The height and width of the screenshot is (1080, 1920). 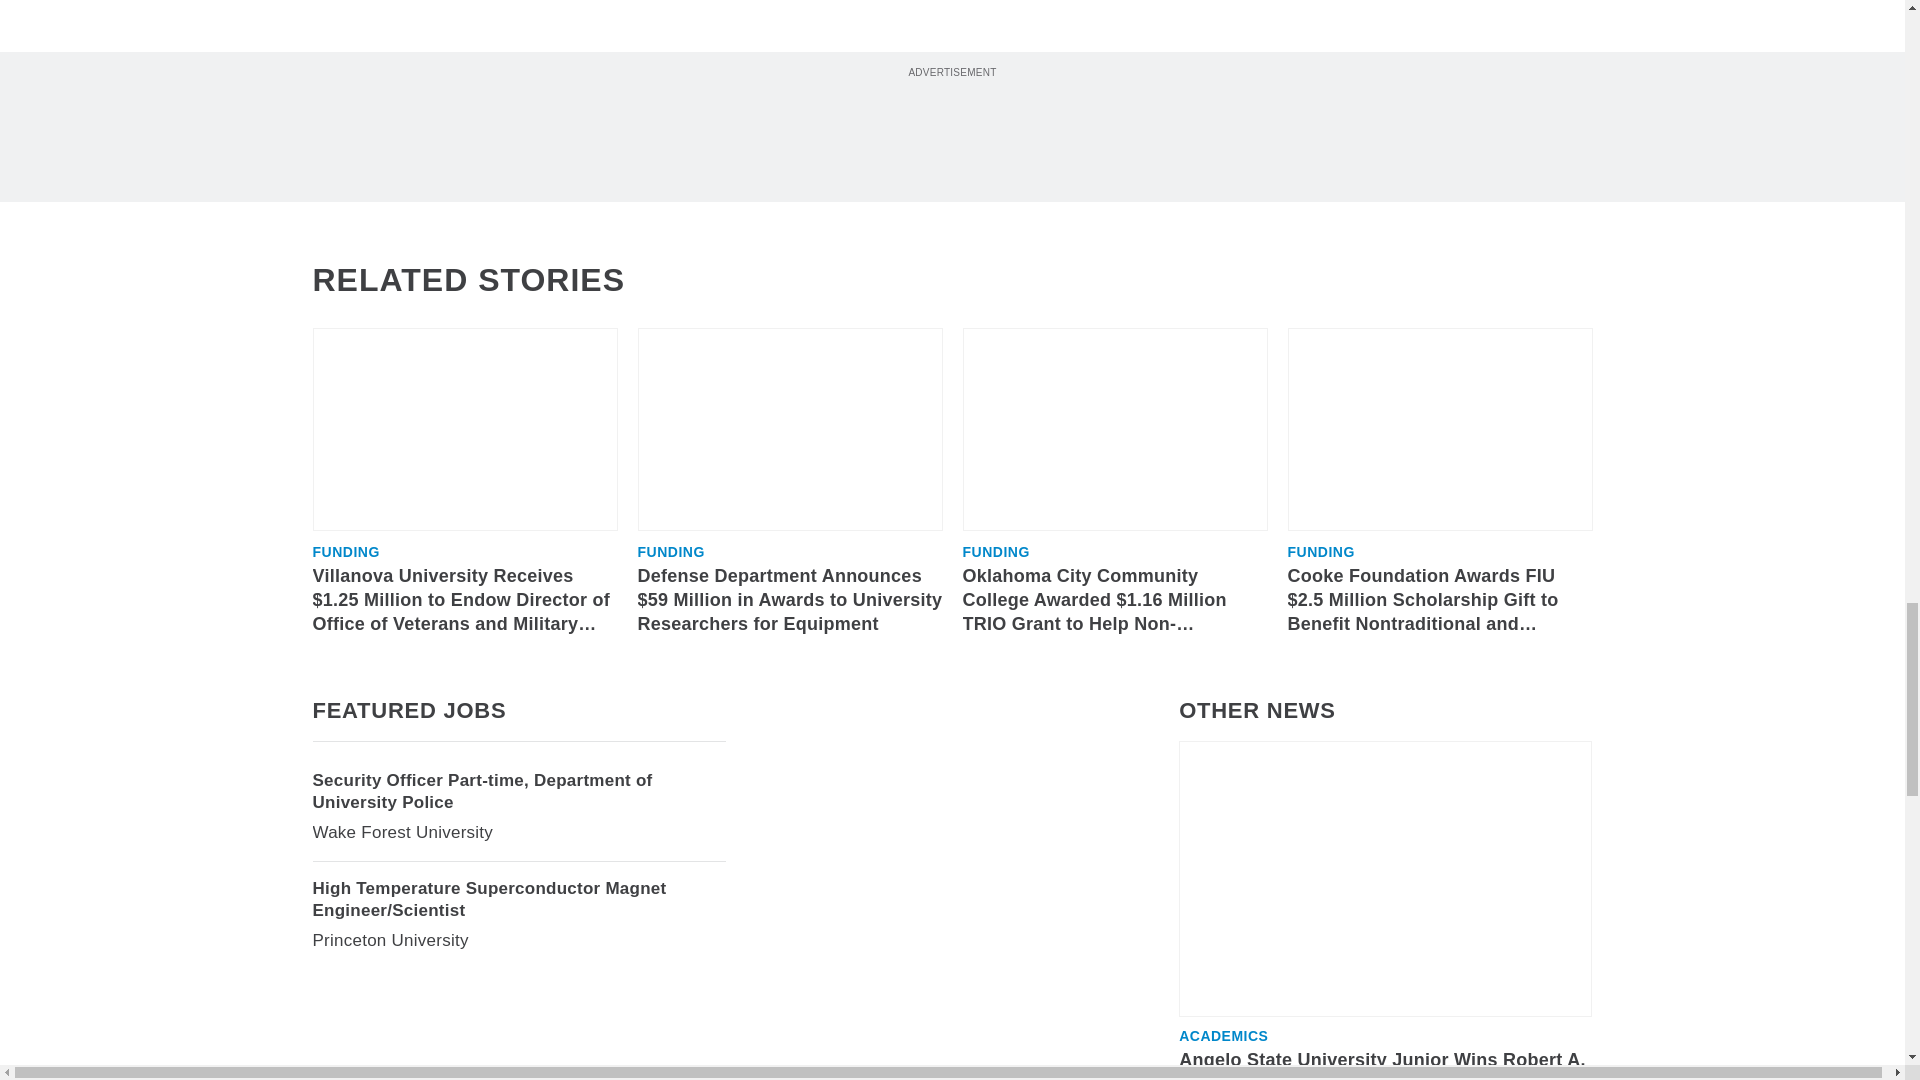 What do you see at coordinates (995, 552) in the screenshot?
I see `Funding` at bounding box center [995, 552].